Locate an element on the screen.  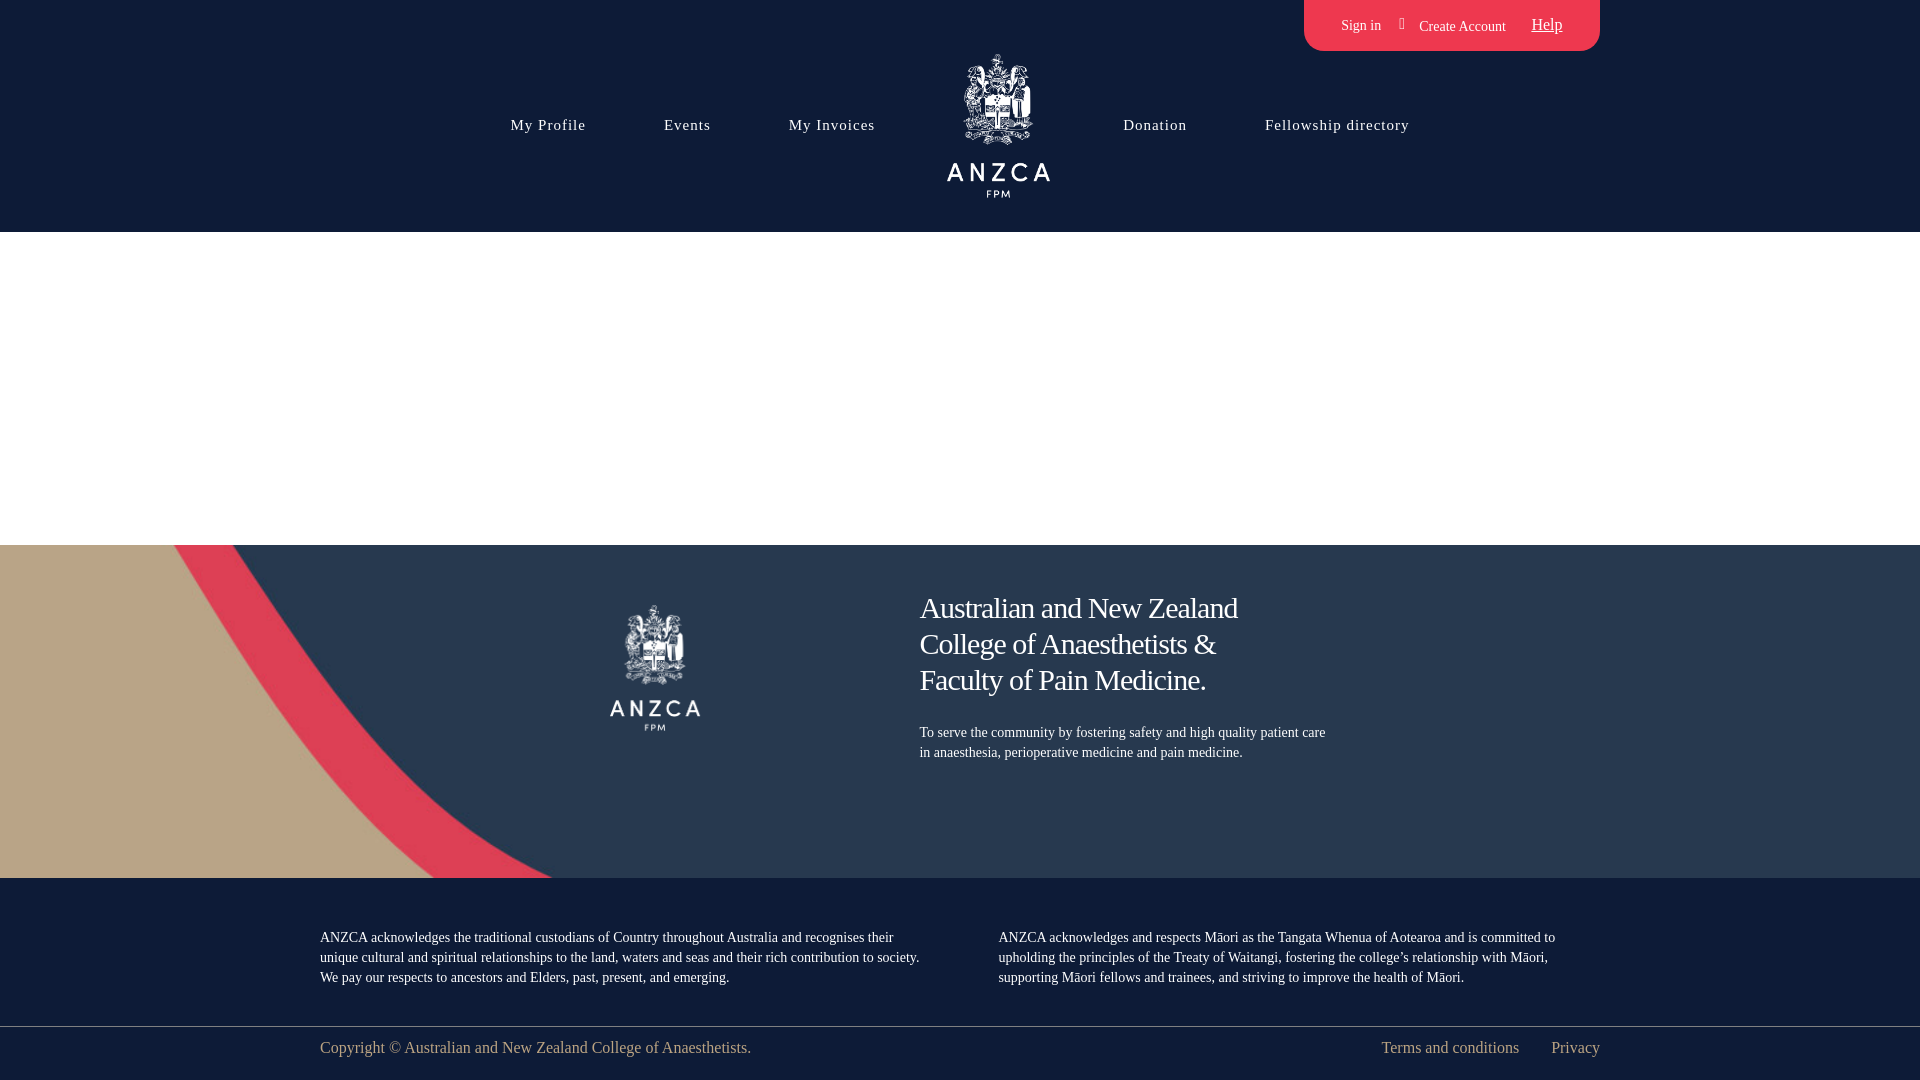
Fellowship directory is located at coordinates (1338, 124).